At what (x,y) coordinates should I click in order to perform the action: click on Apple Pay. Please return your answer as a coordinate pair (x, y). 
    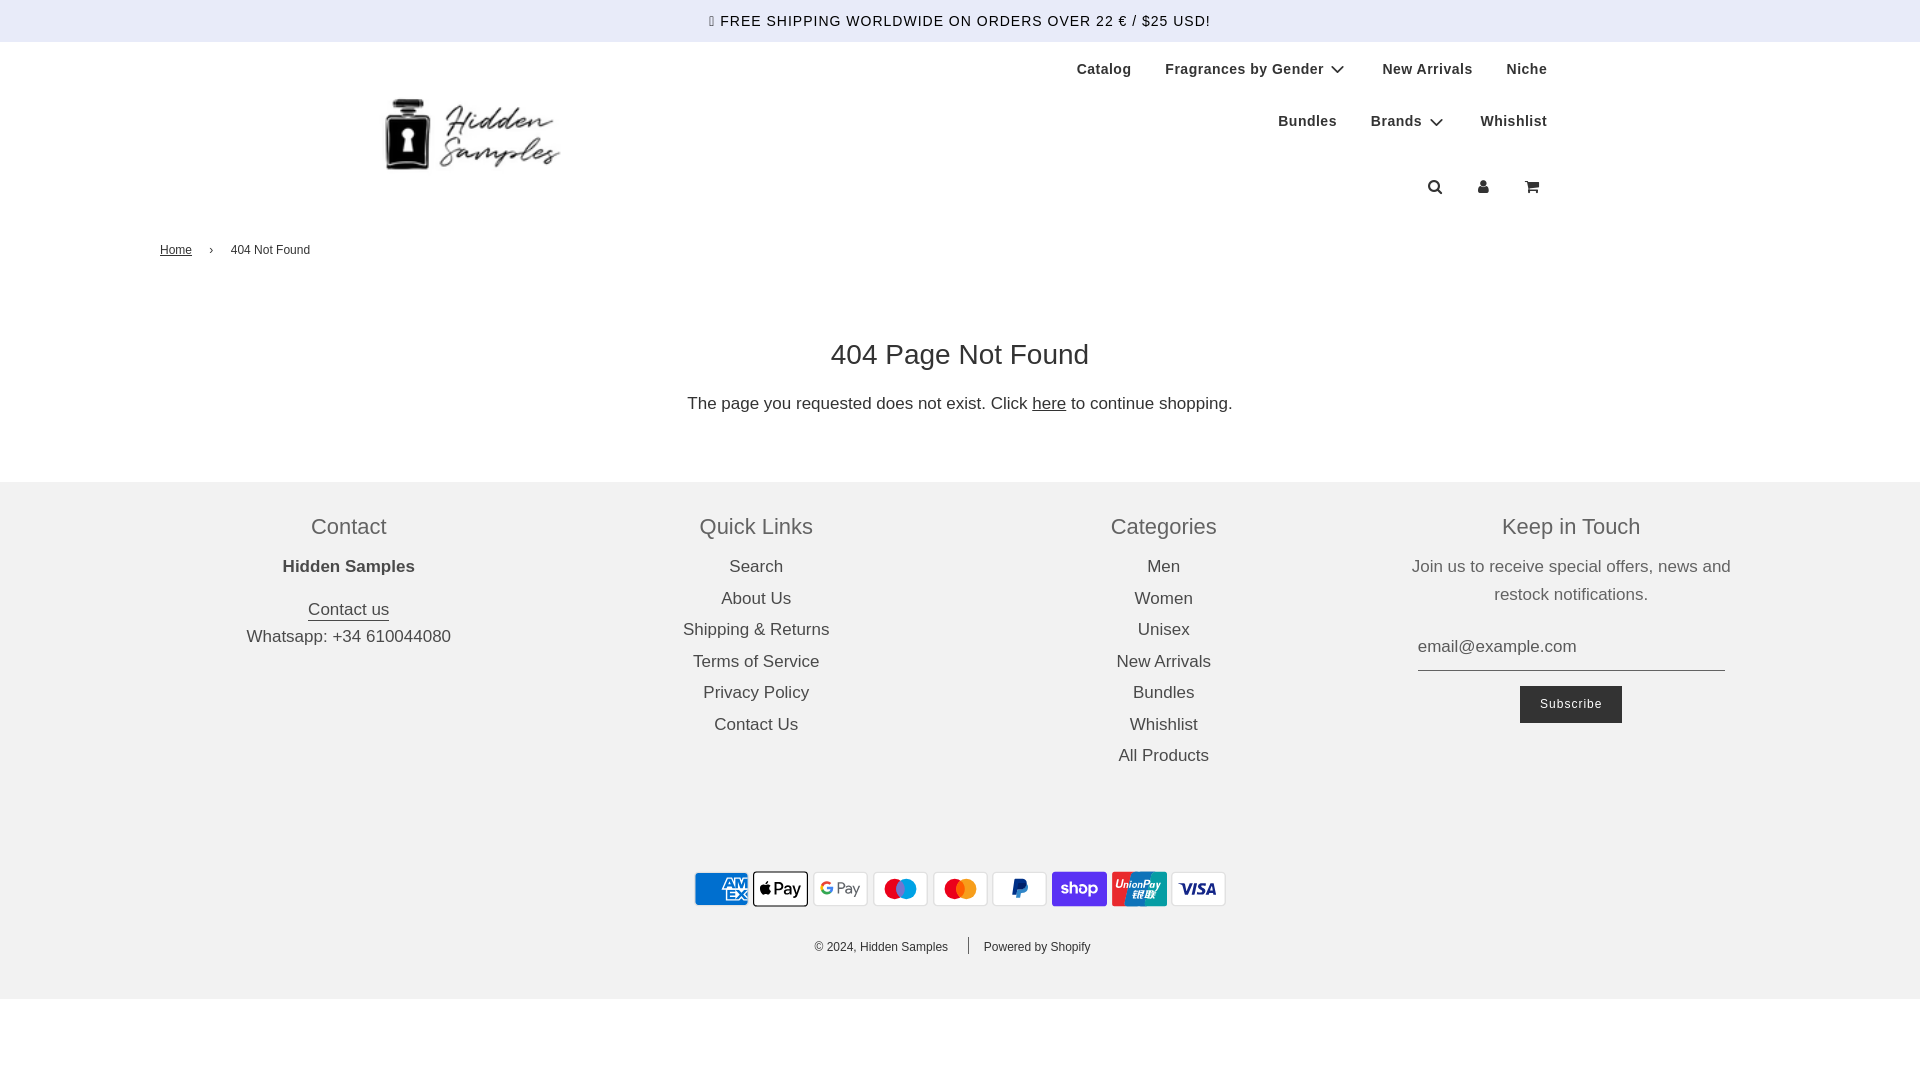
    Looking at the image, I should click on (780, 889).